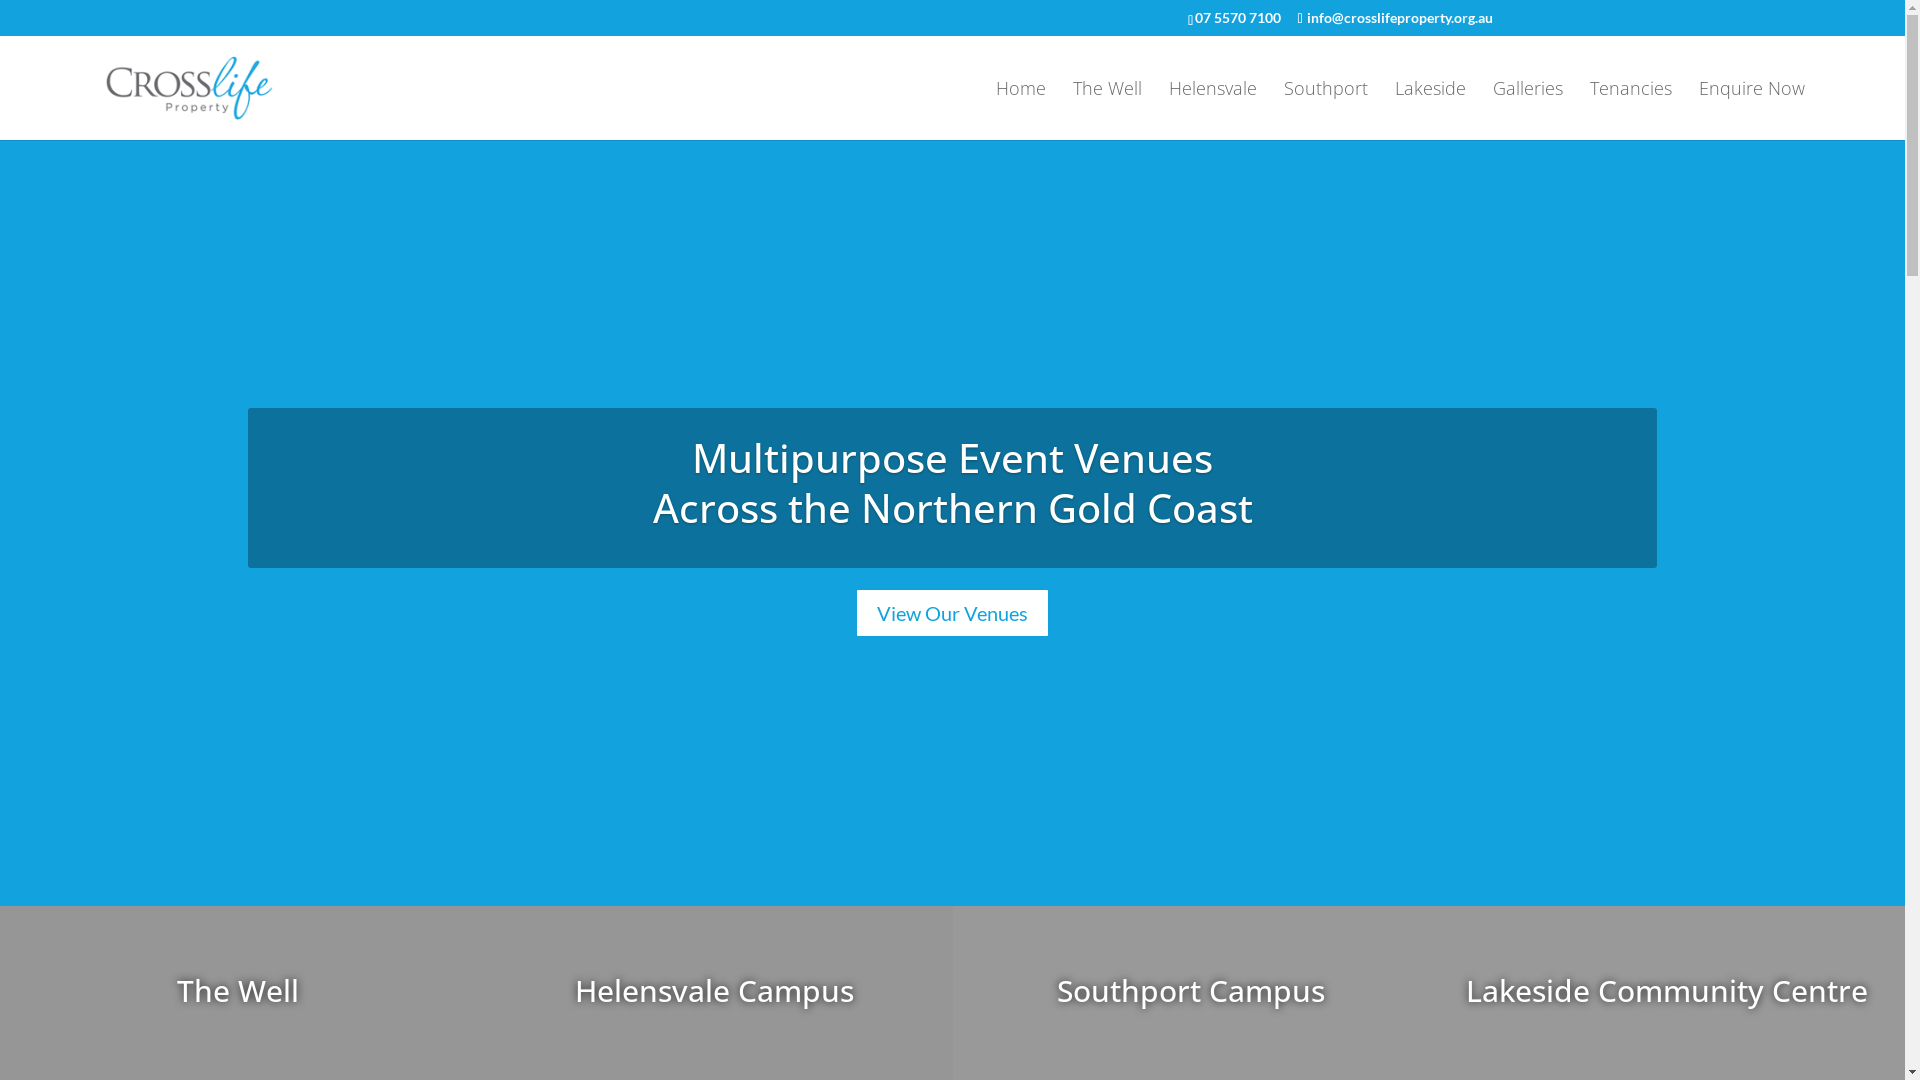 The width and height of the screenshot is (1920, 1080). I want to click on The Well, so click(1108, 110).